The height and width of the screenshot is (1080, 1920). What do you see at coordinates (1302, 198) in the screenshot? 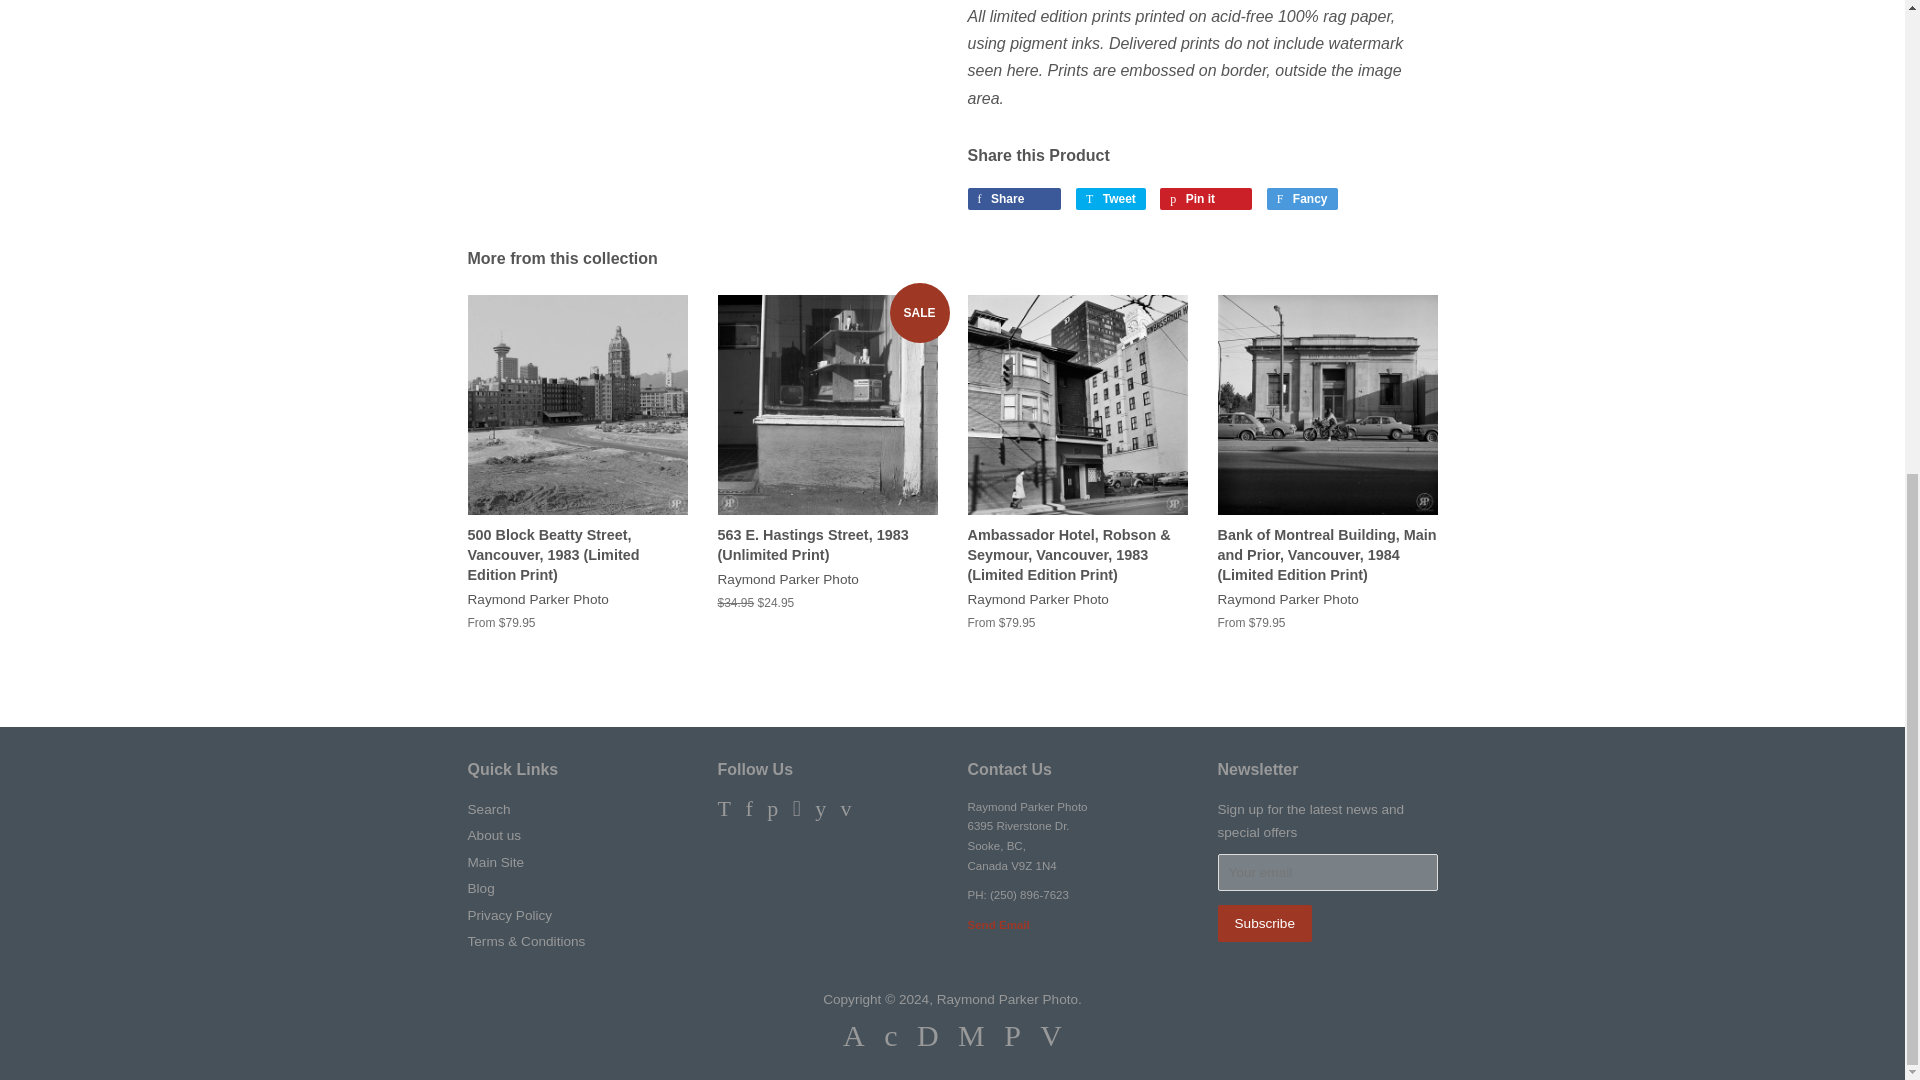
I see `Add to Fancy` at bounding box center [1302, 198].